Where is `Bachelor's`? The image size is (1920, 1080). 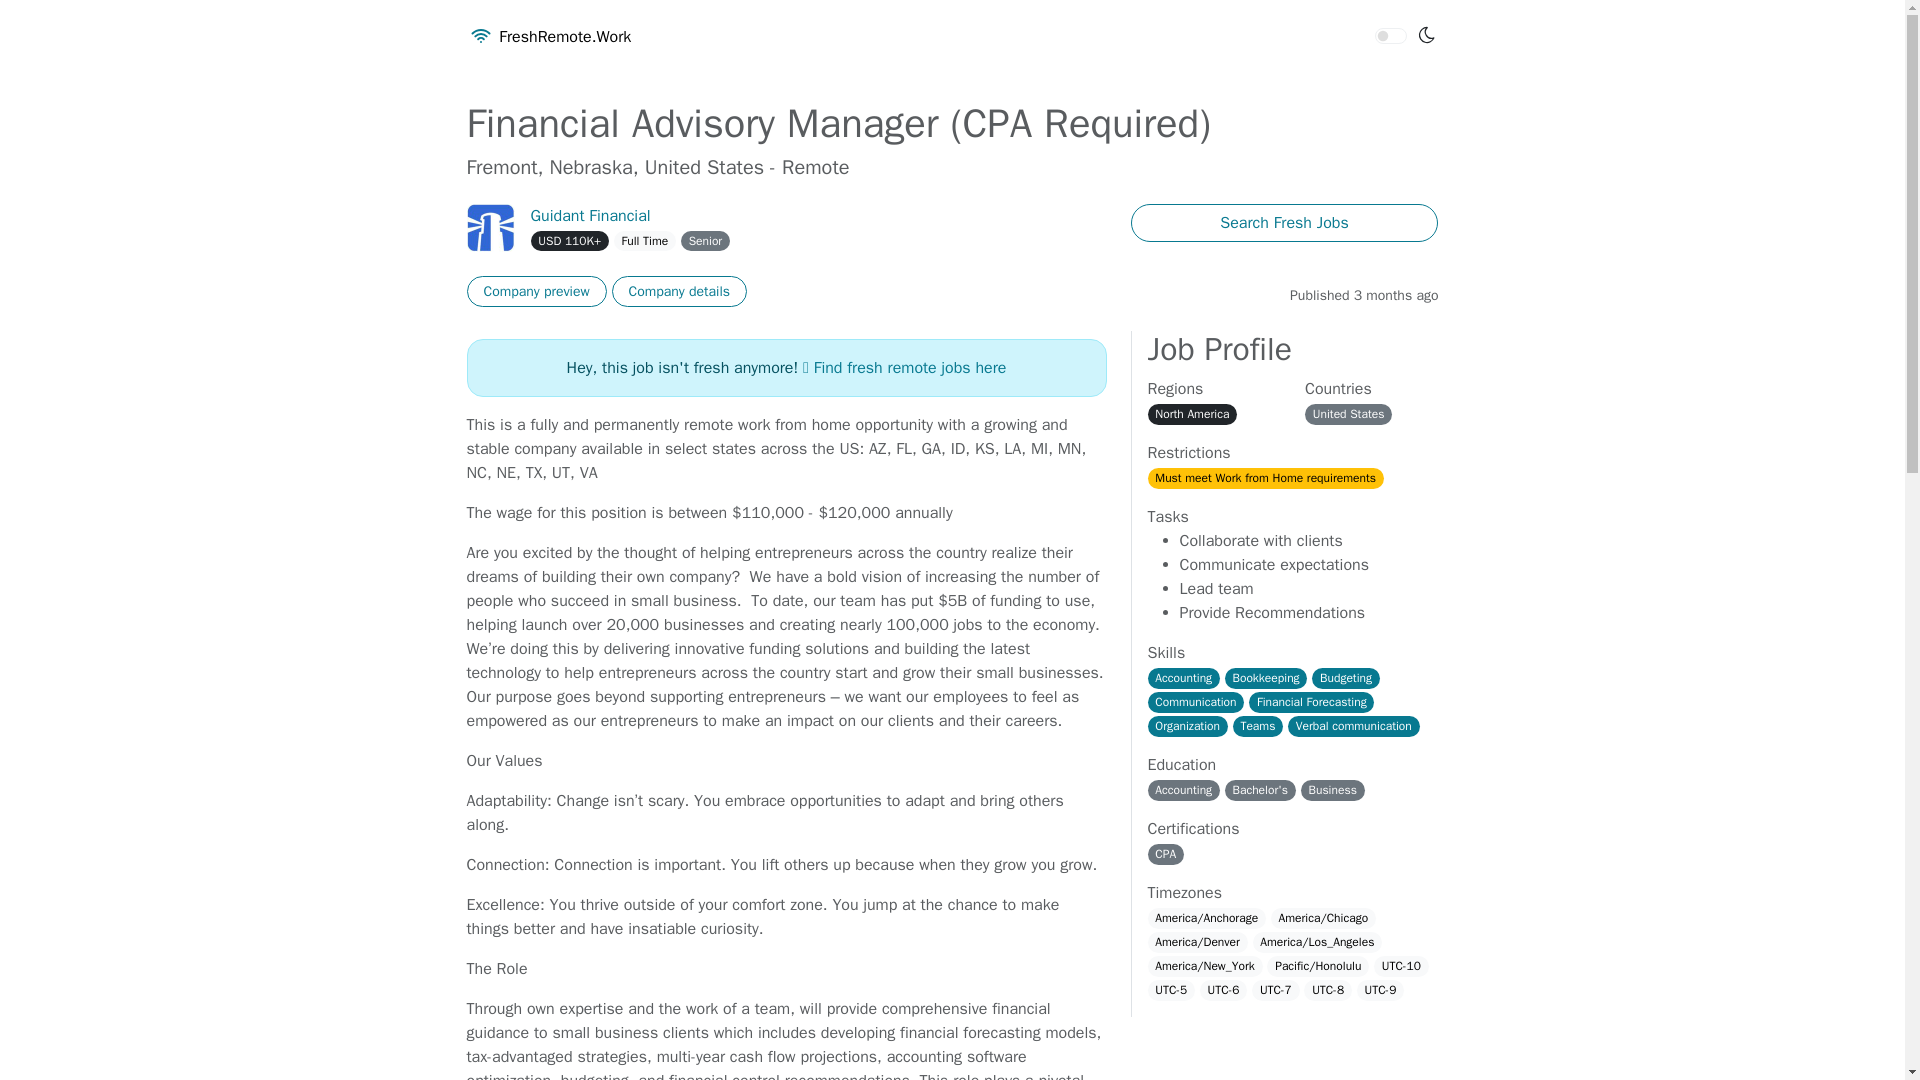
Bachelor's is located at coordinates (1260, 790).